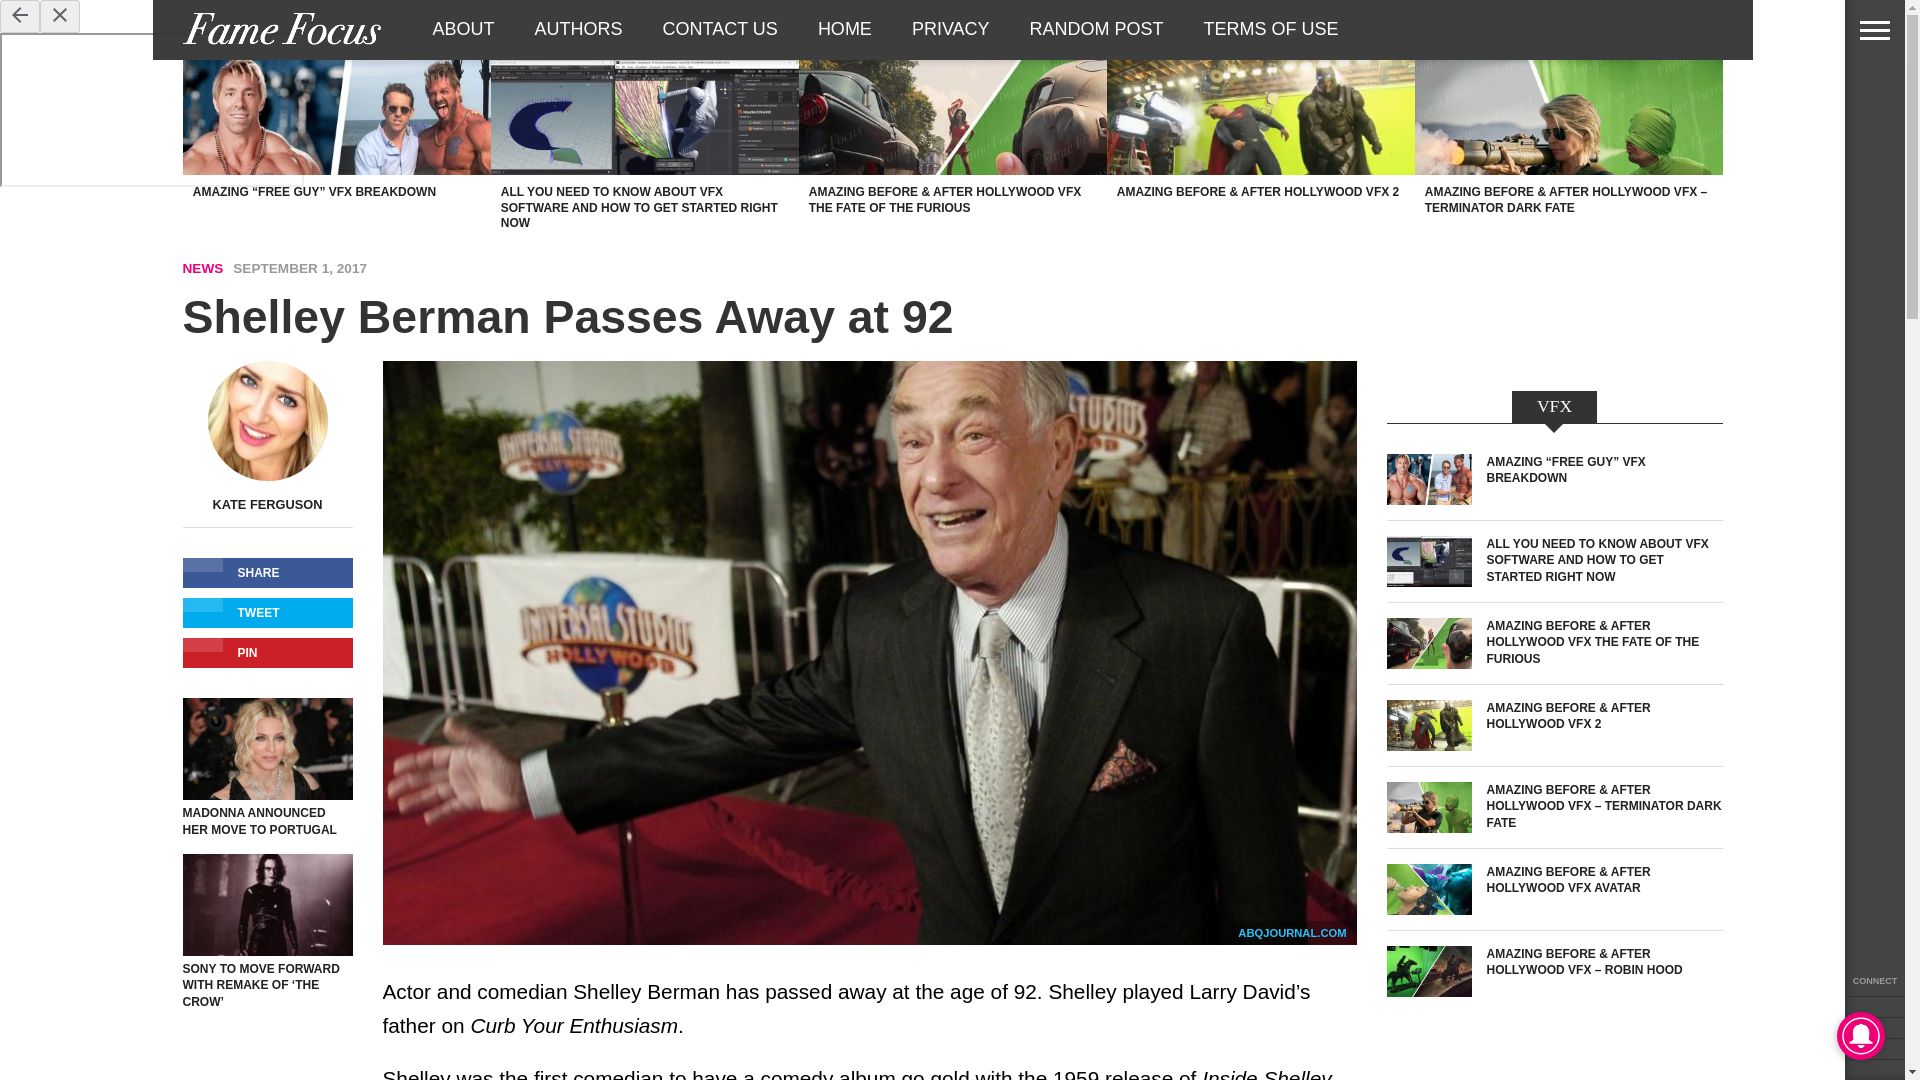  I want to click on AUTHORS, so click(578, 29).